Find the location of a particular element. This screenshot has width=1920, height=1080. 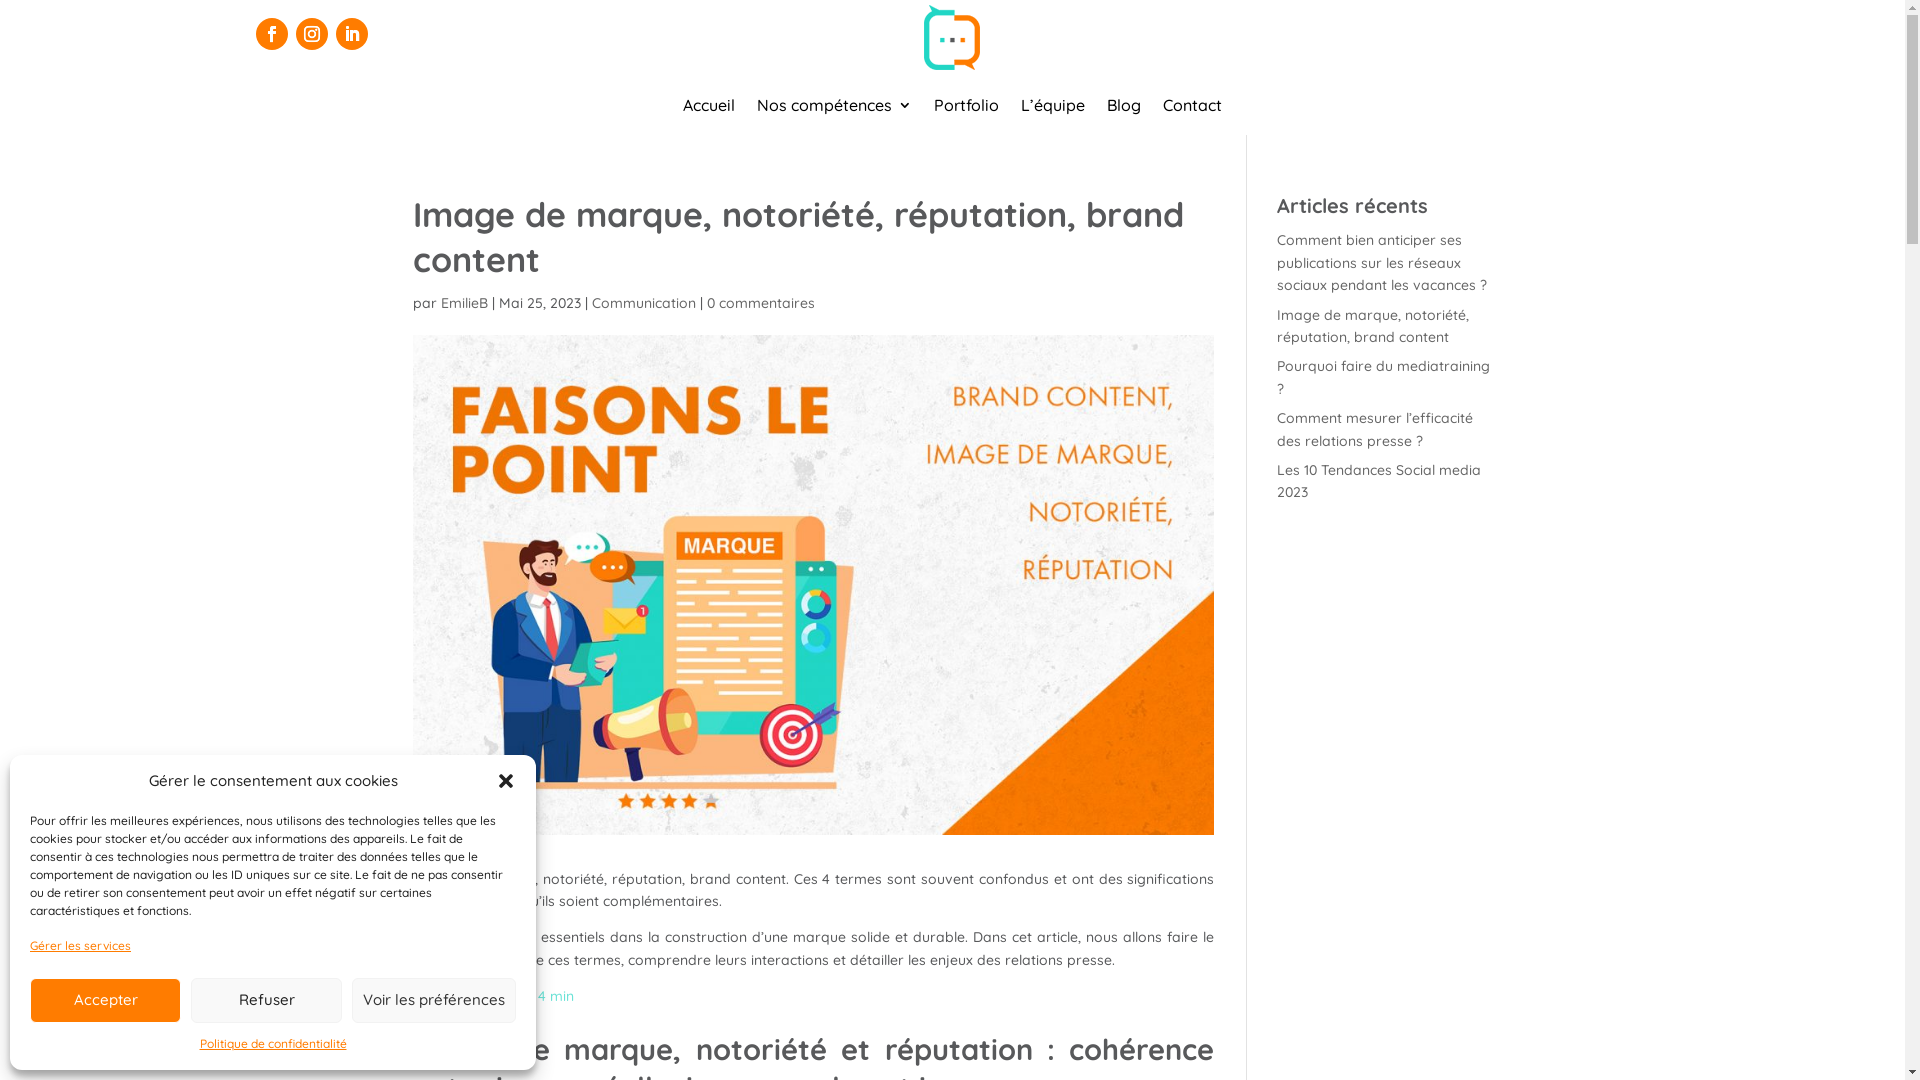

0 commentaires is located at coordinates (760, 302).